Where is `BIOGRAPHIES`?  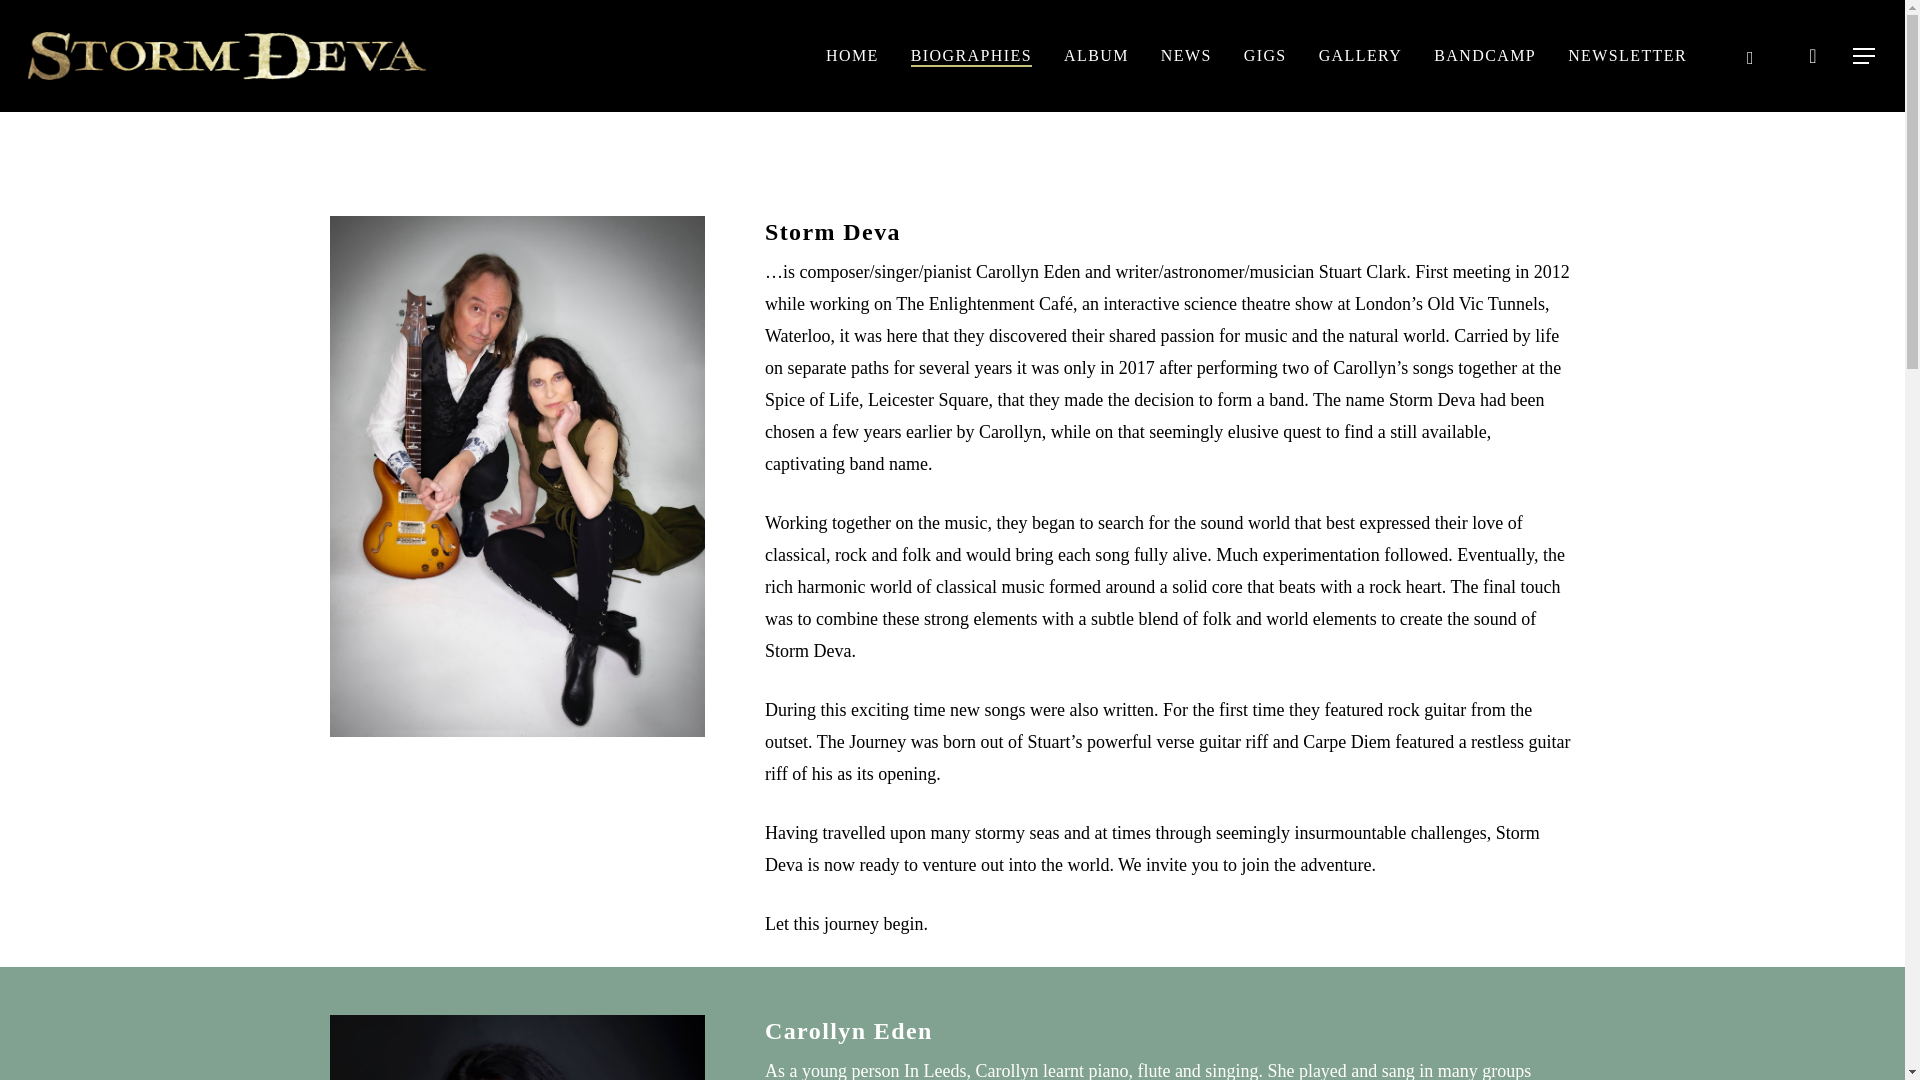 BIOGRAPHIES is located at coordinates (971, 56).